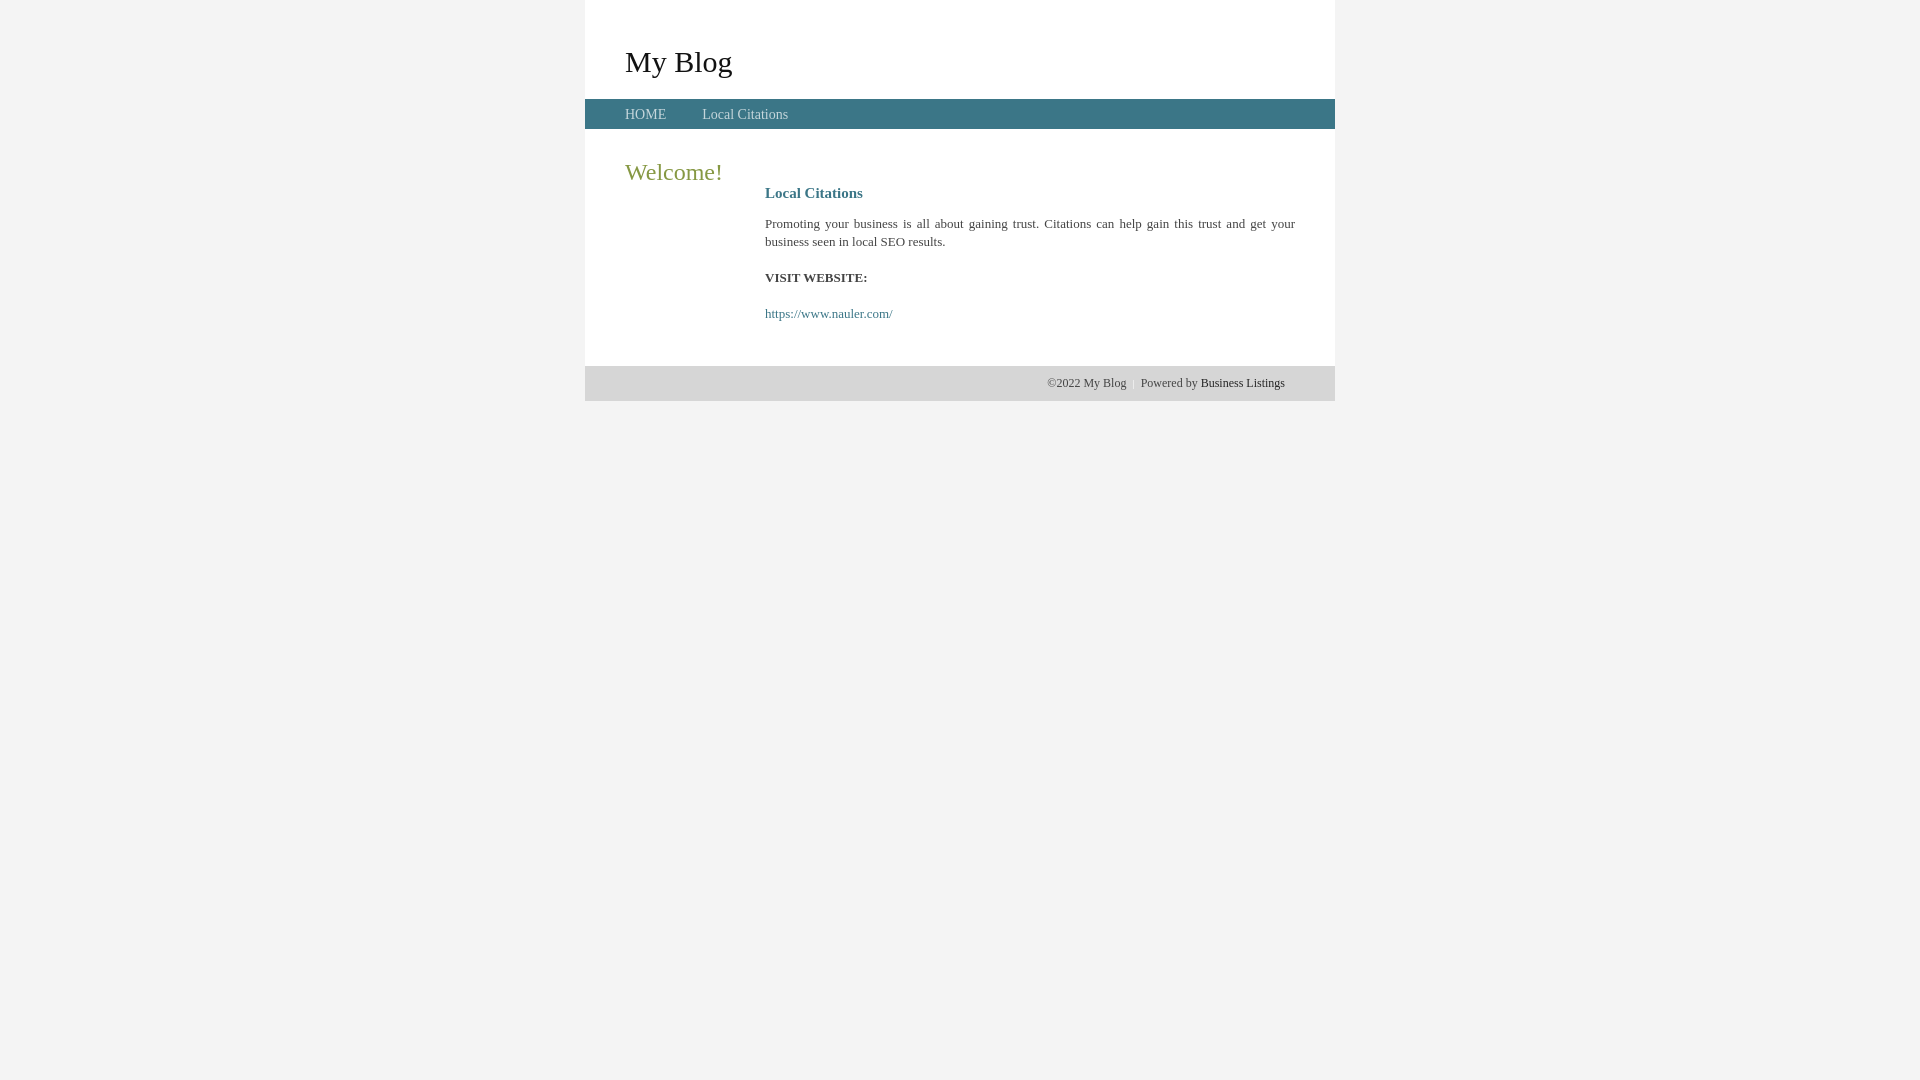 The height and width of the screenshot is (1080, 1920). What do you see at coordinates (646, 114) in the screenshot?
I see `HOME` at bounding box center [646, 114].